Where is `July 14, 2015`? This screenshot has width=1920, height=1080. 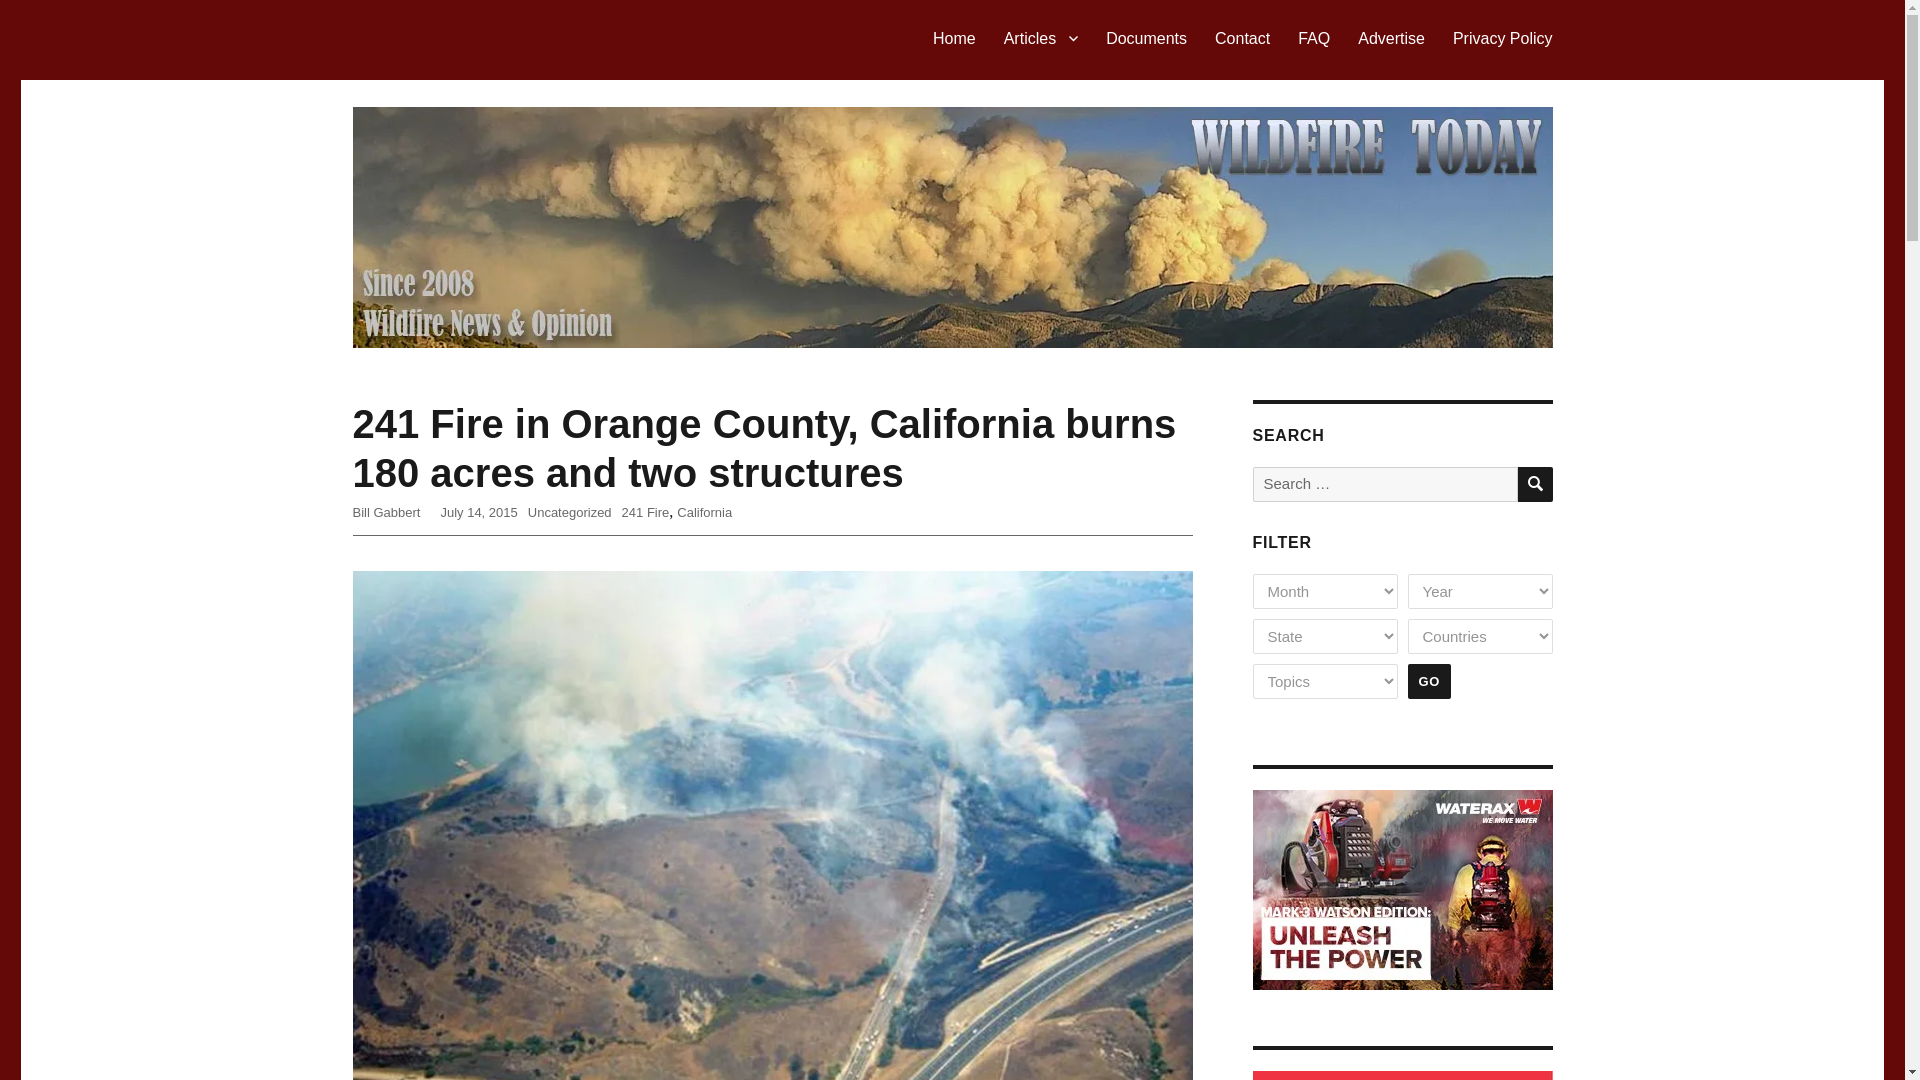
July 14, 2015 is located at coordinates (478, 512).